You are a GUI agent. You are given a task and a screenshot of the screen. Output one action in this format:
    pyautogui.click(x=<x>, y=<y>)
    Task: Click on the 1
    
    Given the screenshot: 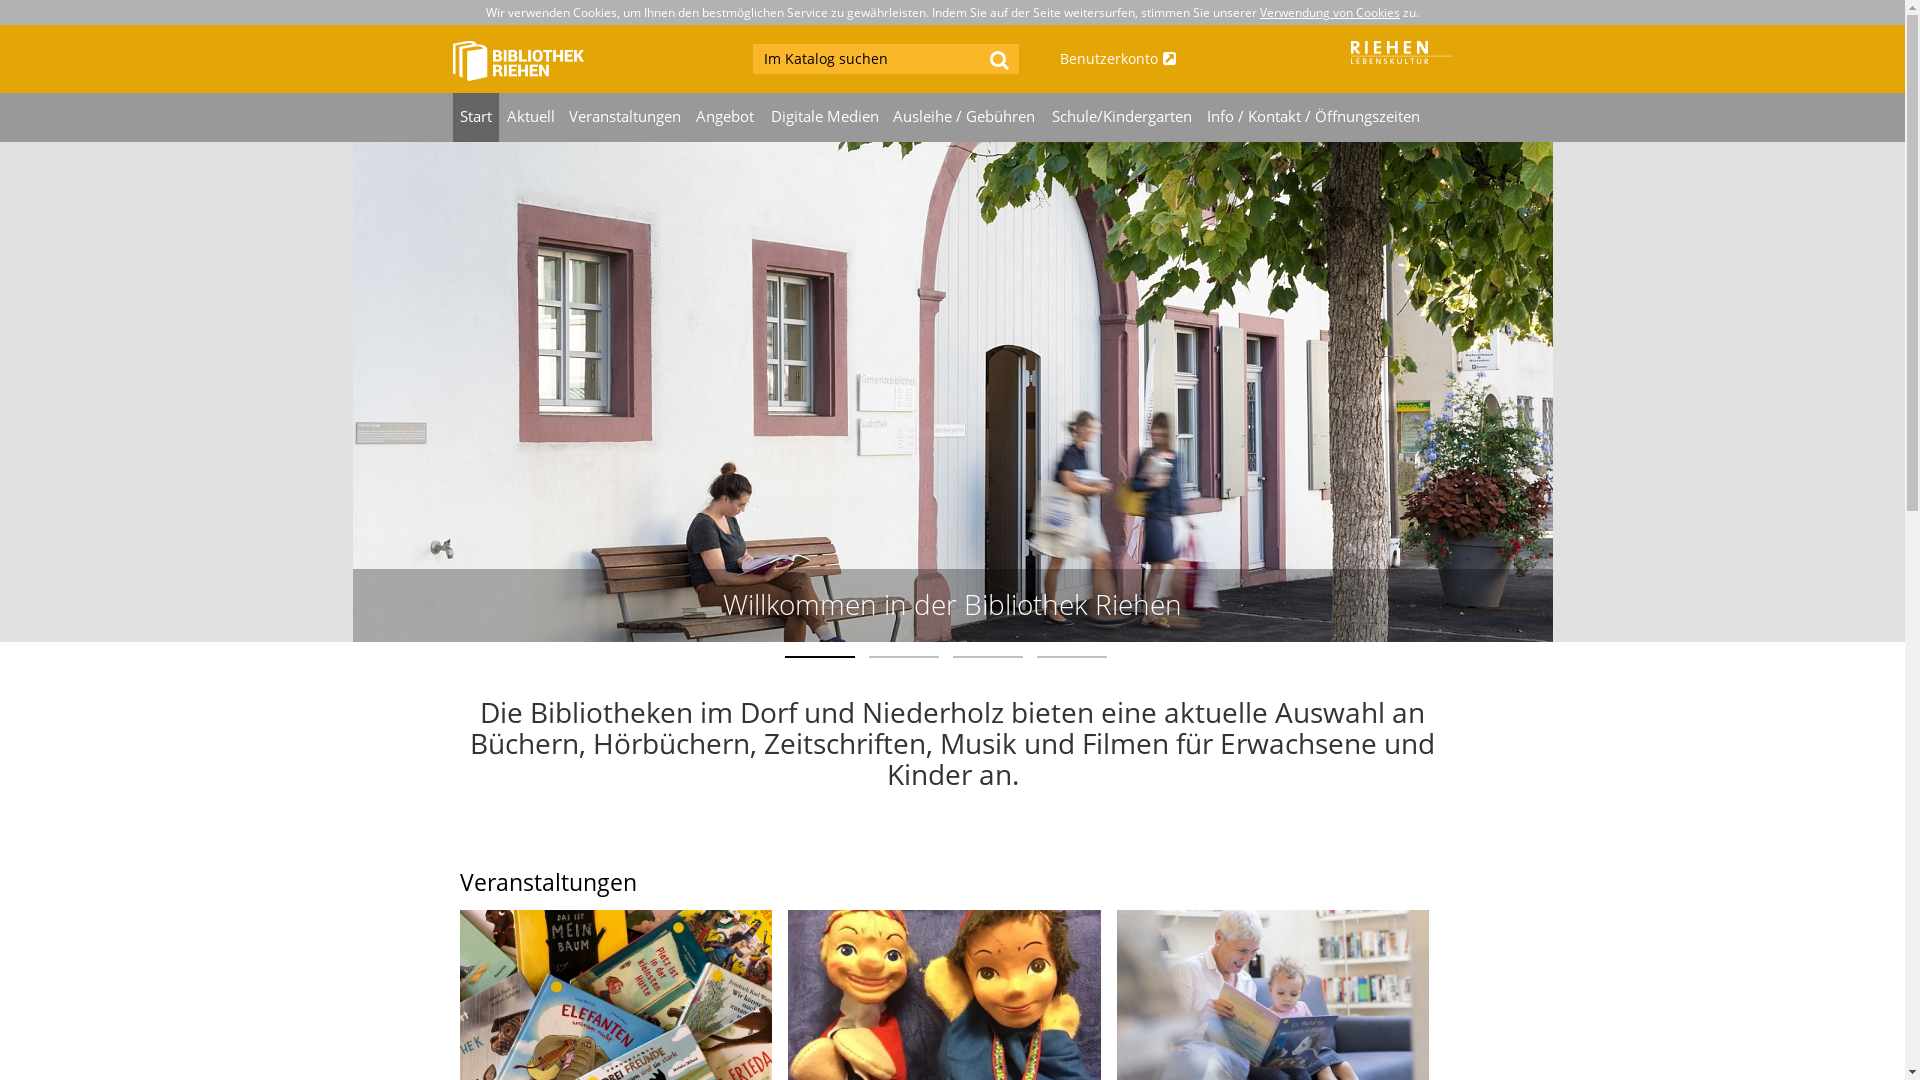 What is the action you would take?
    pyautogui.click(x=819, y=657)
    